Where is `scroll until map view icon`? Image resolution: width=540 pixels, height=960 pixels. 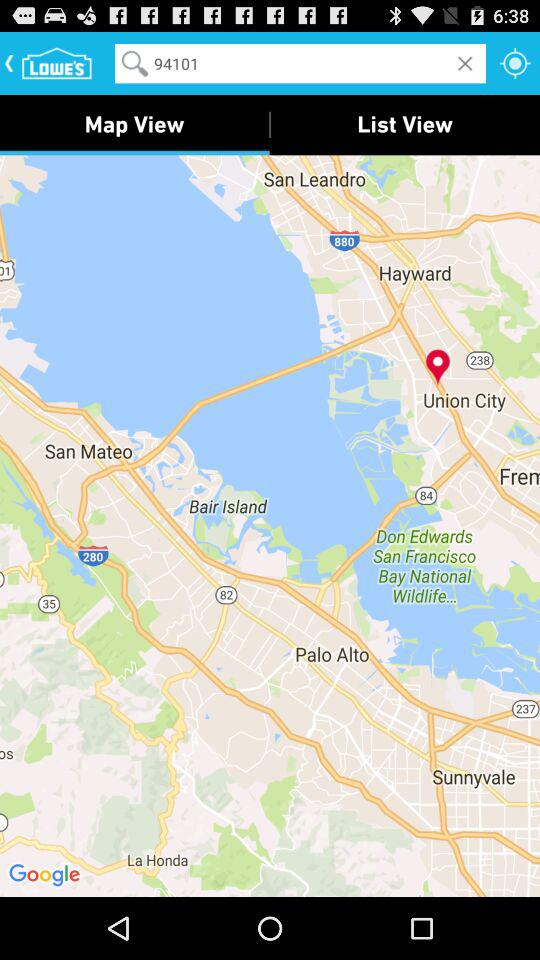
scroll until map view icon is located at coordinates (134, 124).